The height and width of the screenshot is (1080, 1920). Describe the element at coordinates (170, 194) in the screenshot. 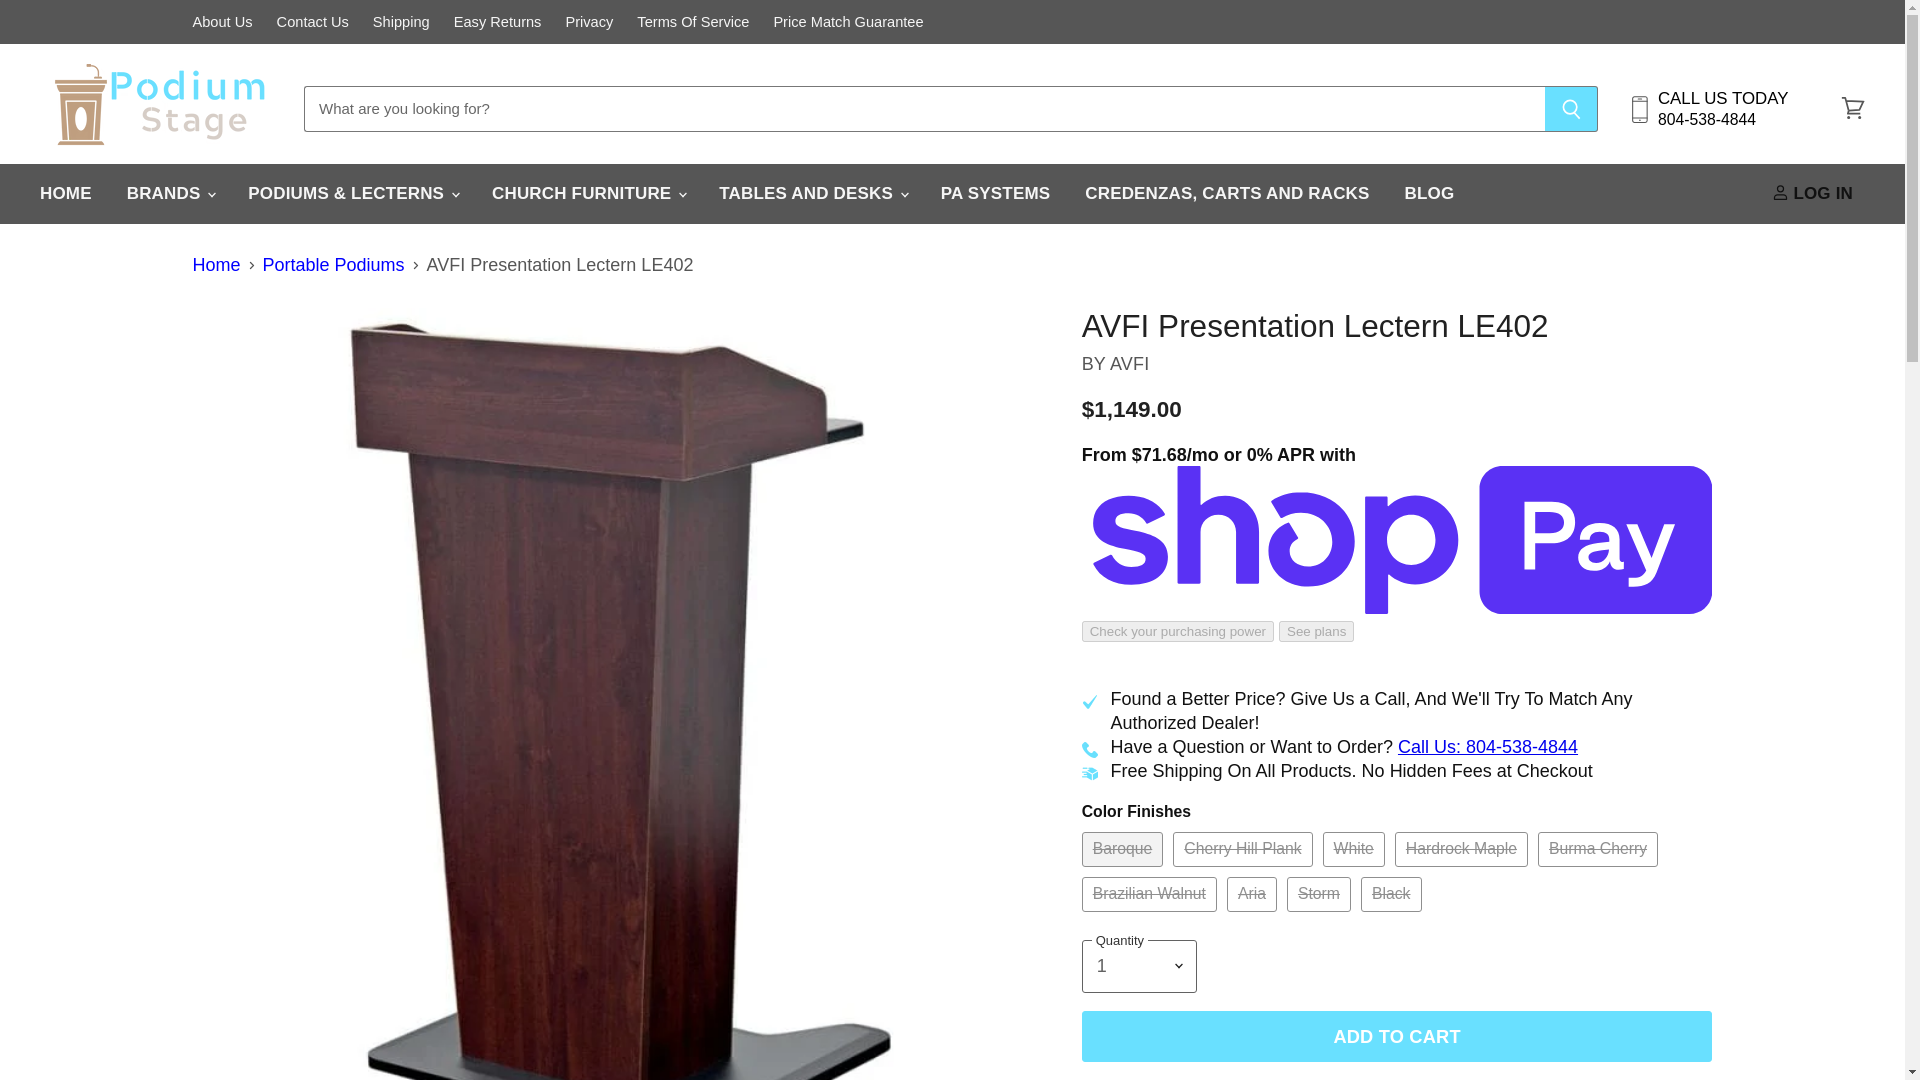

I see `BRANDS` at that location.